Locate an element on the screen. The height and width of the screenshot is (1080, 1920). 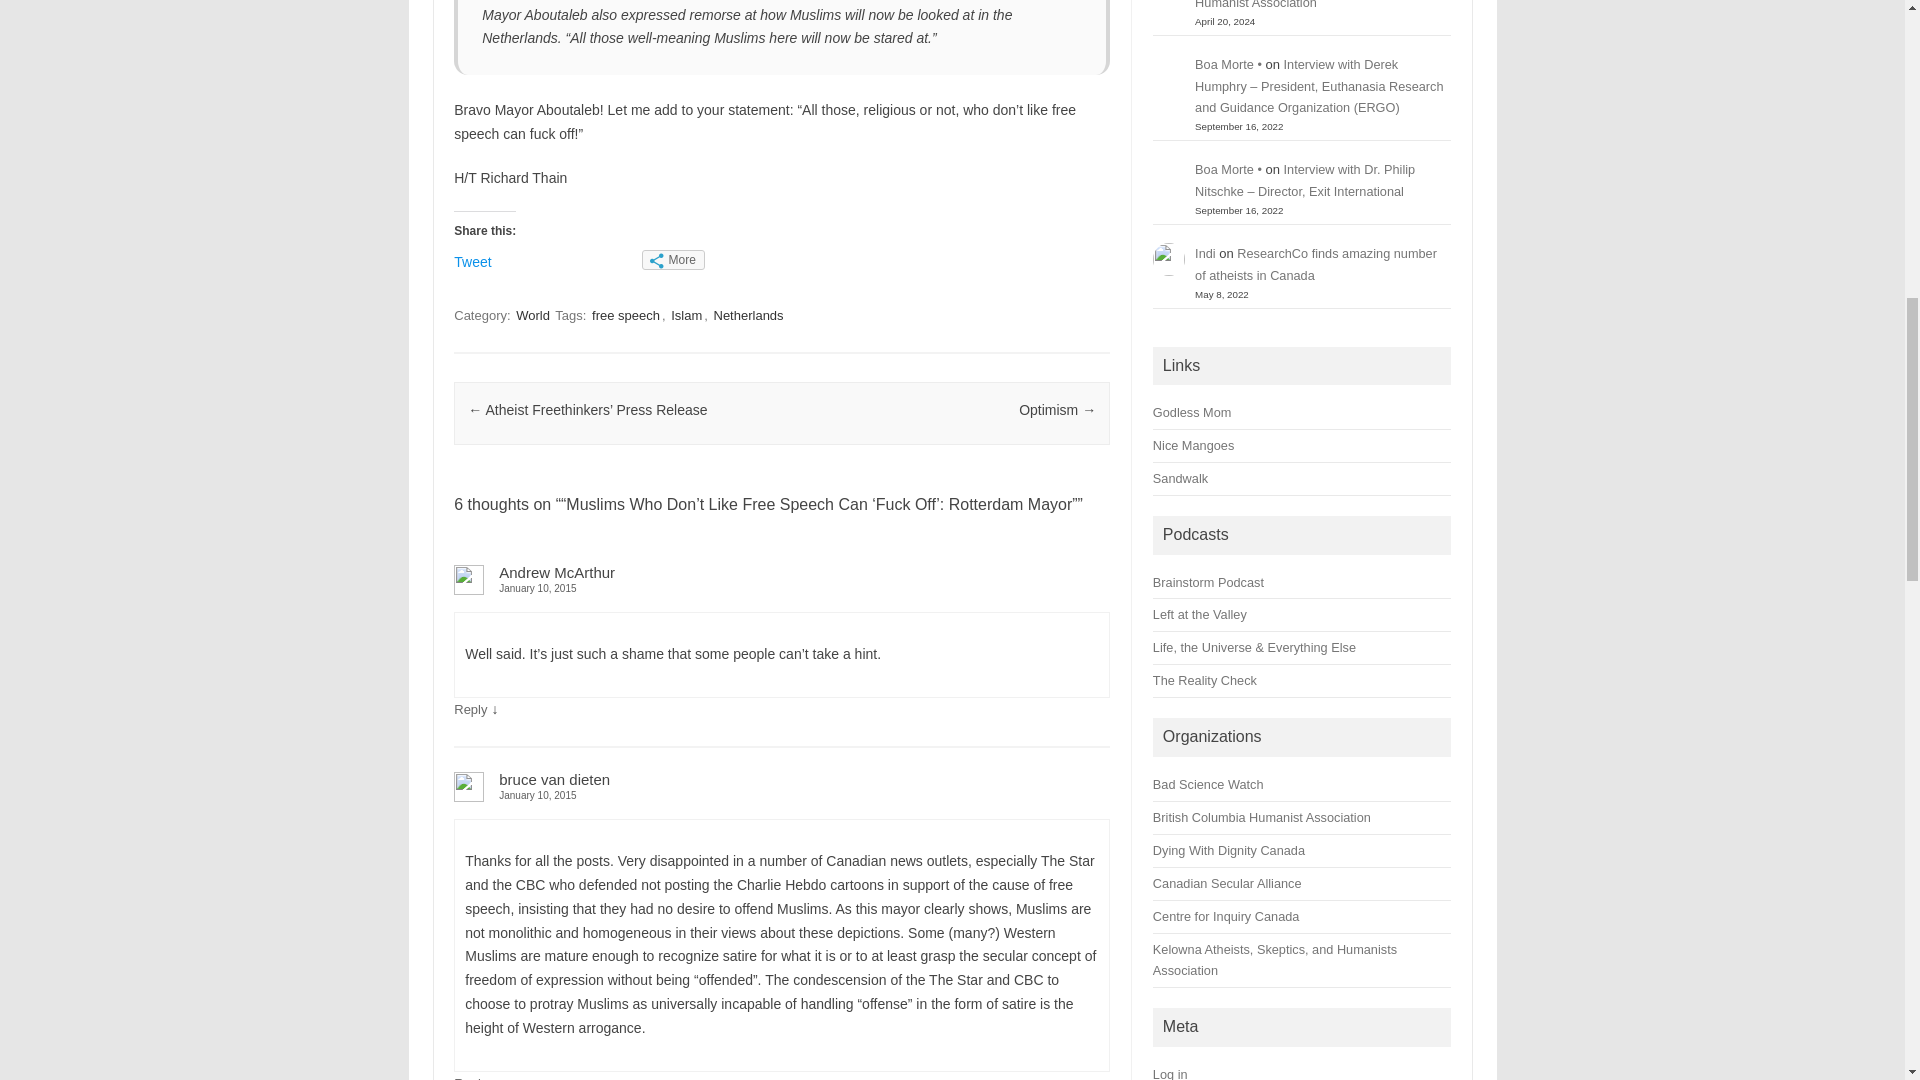
Tweet is located at coordinates (472, 262).